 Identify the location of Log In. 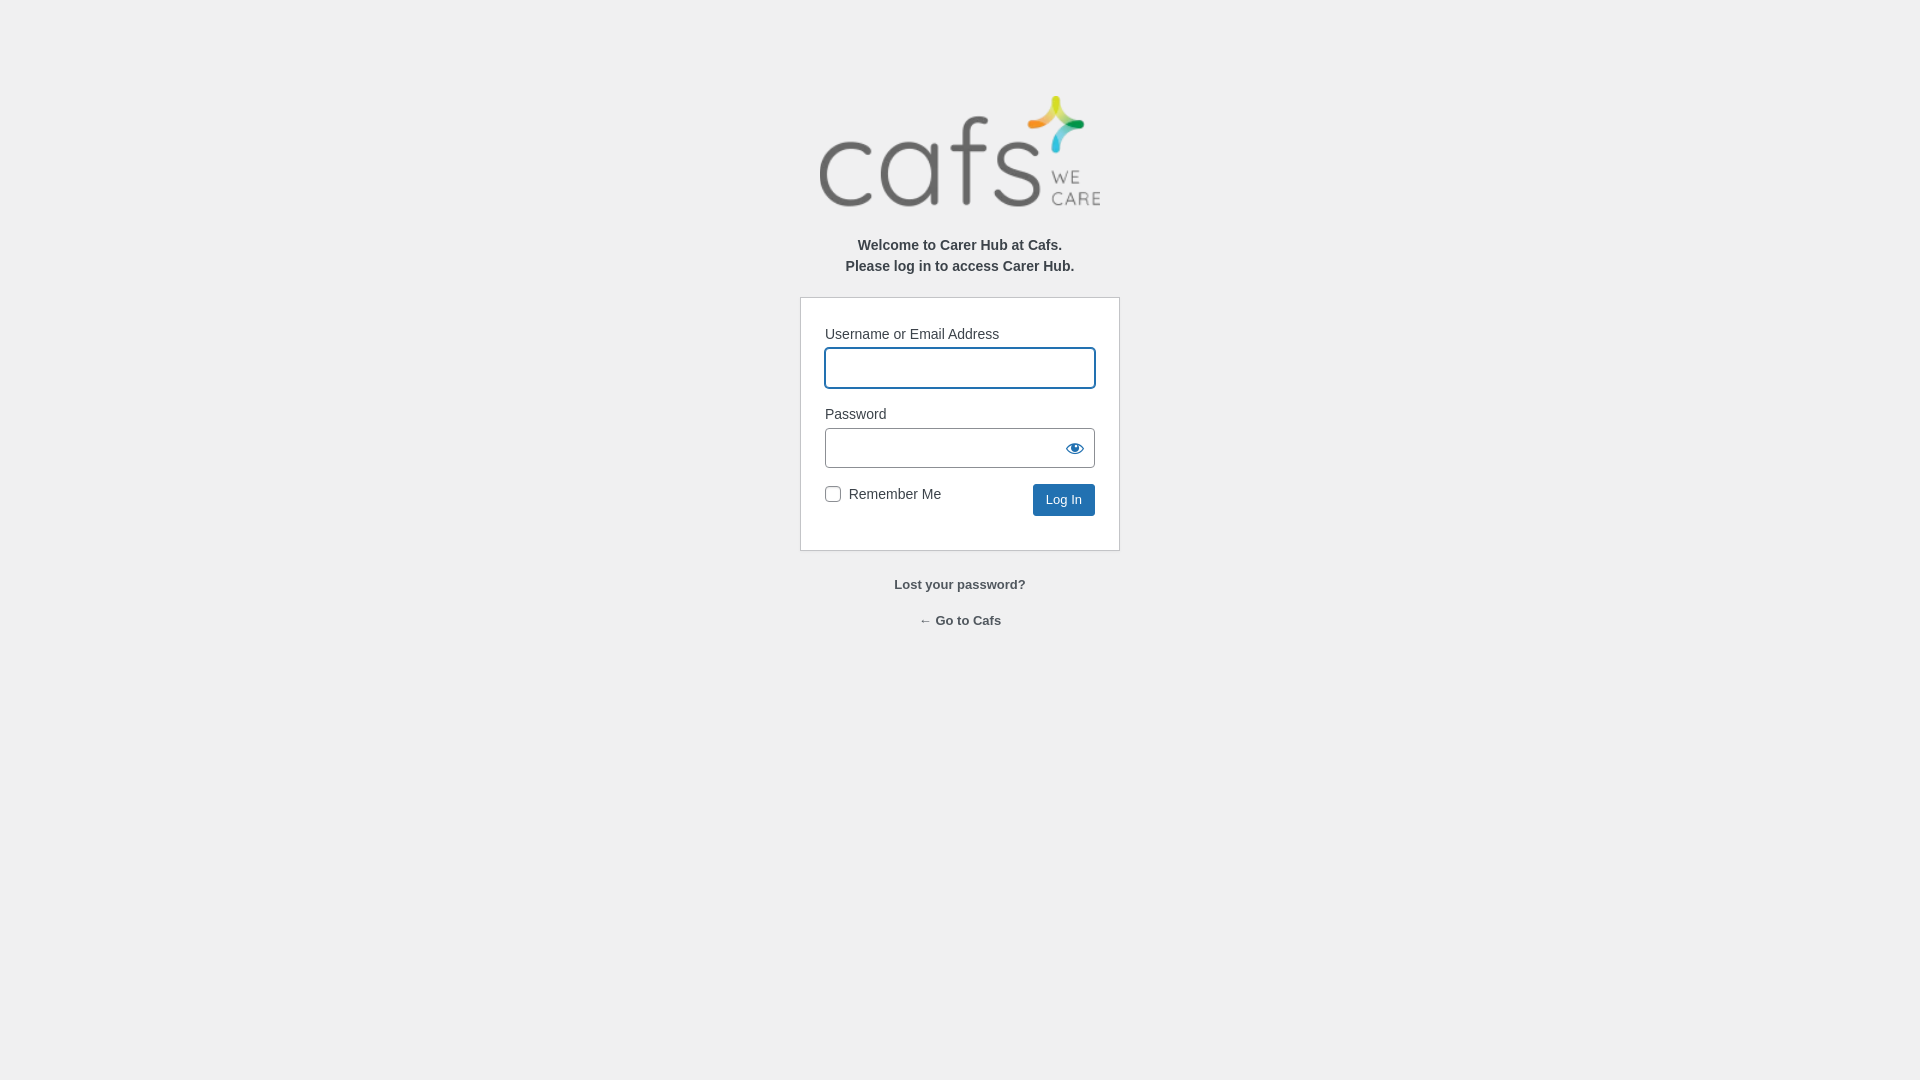
(1064, 500).